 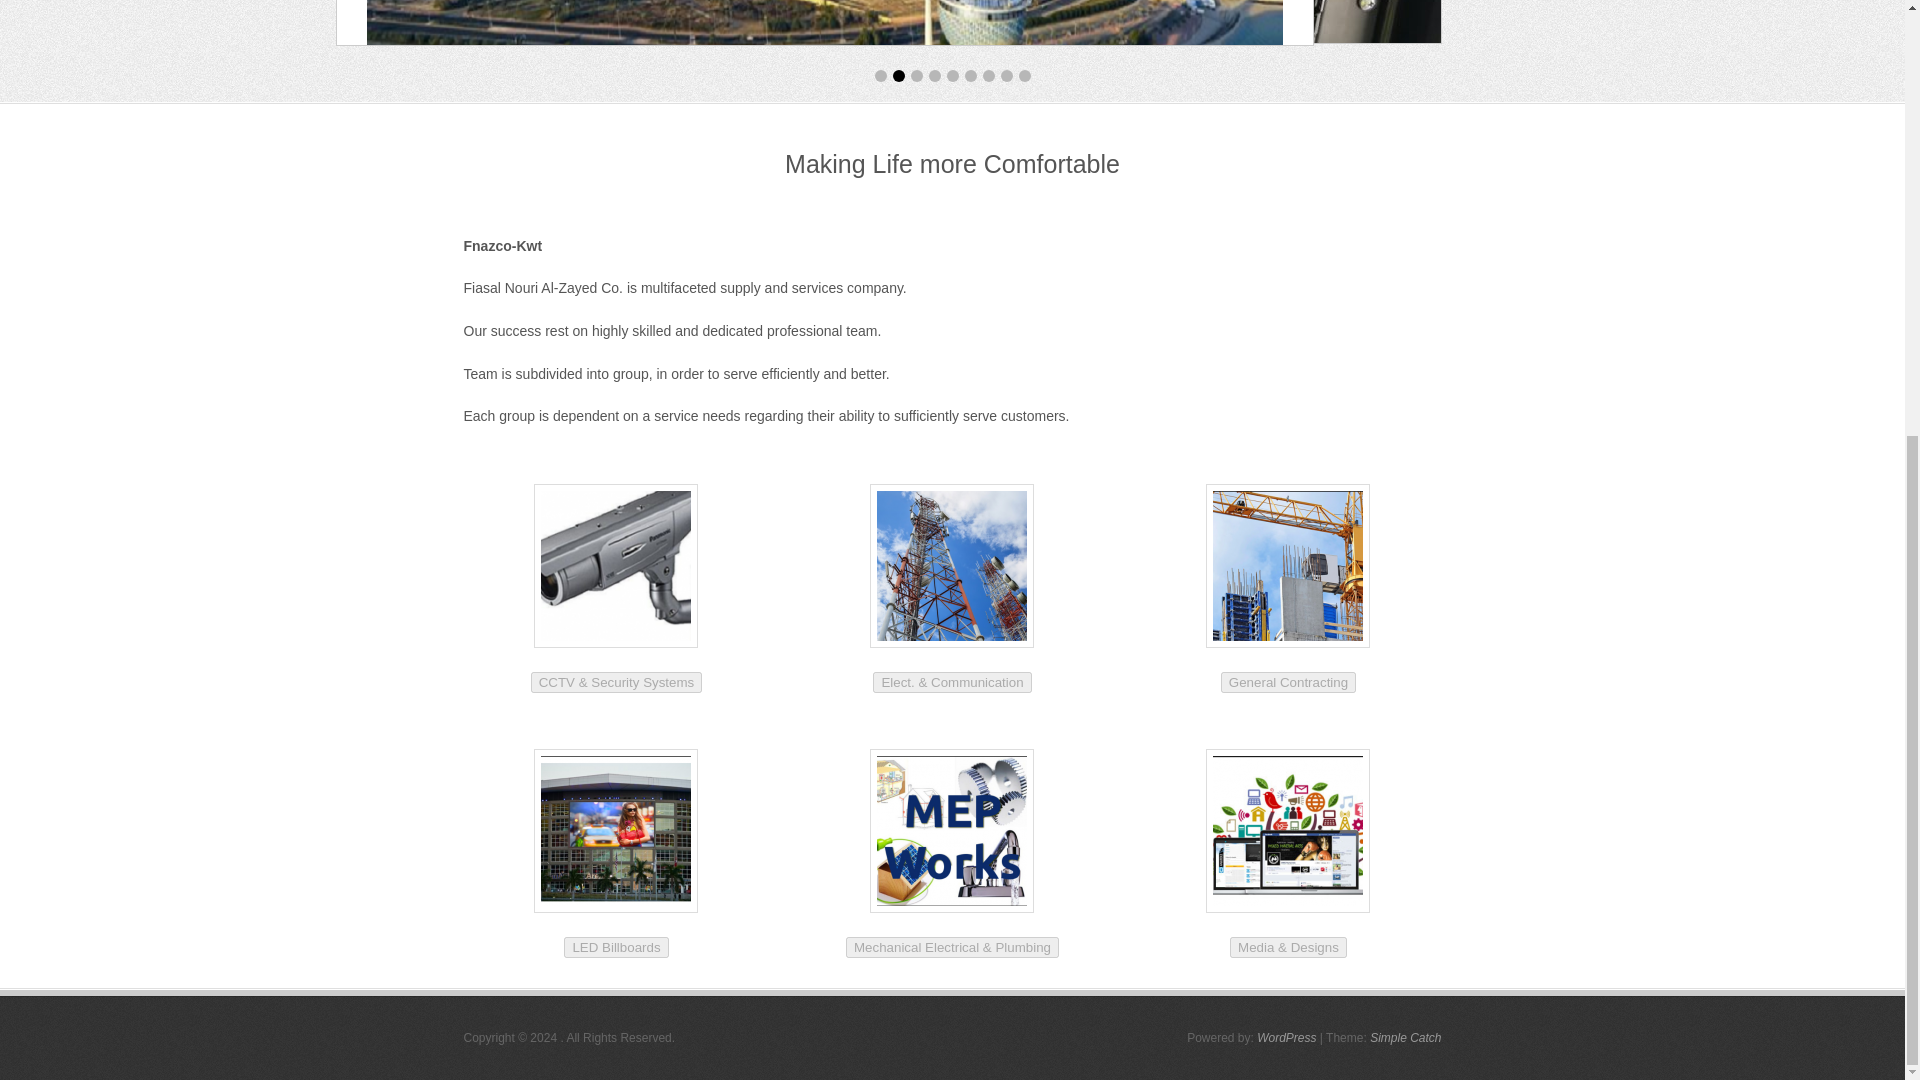 I want to click on 2, so click(x=898, y=76).